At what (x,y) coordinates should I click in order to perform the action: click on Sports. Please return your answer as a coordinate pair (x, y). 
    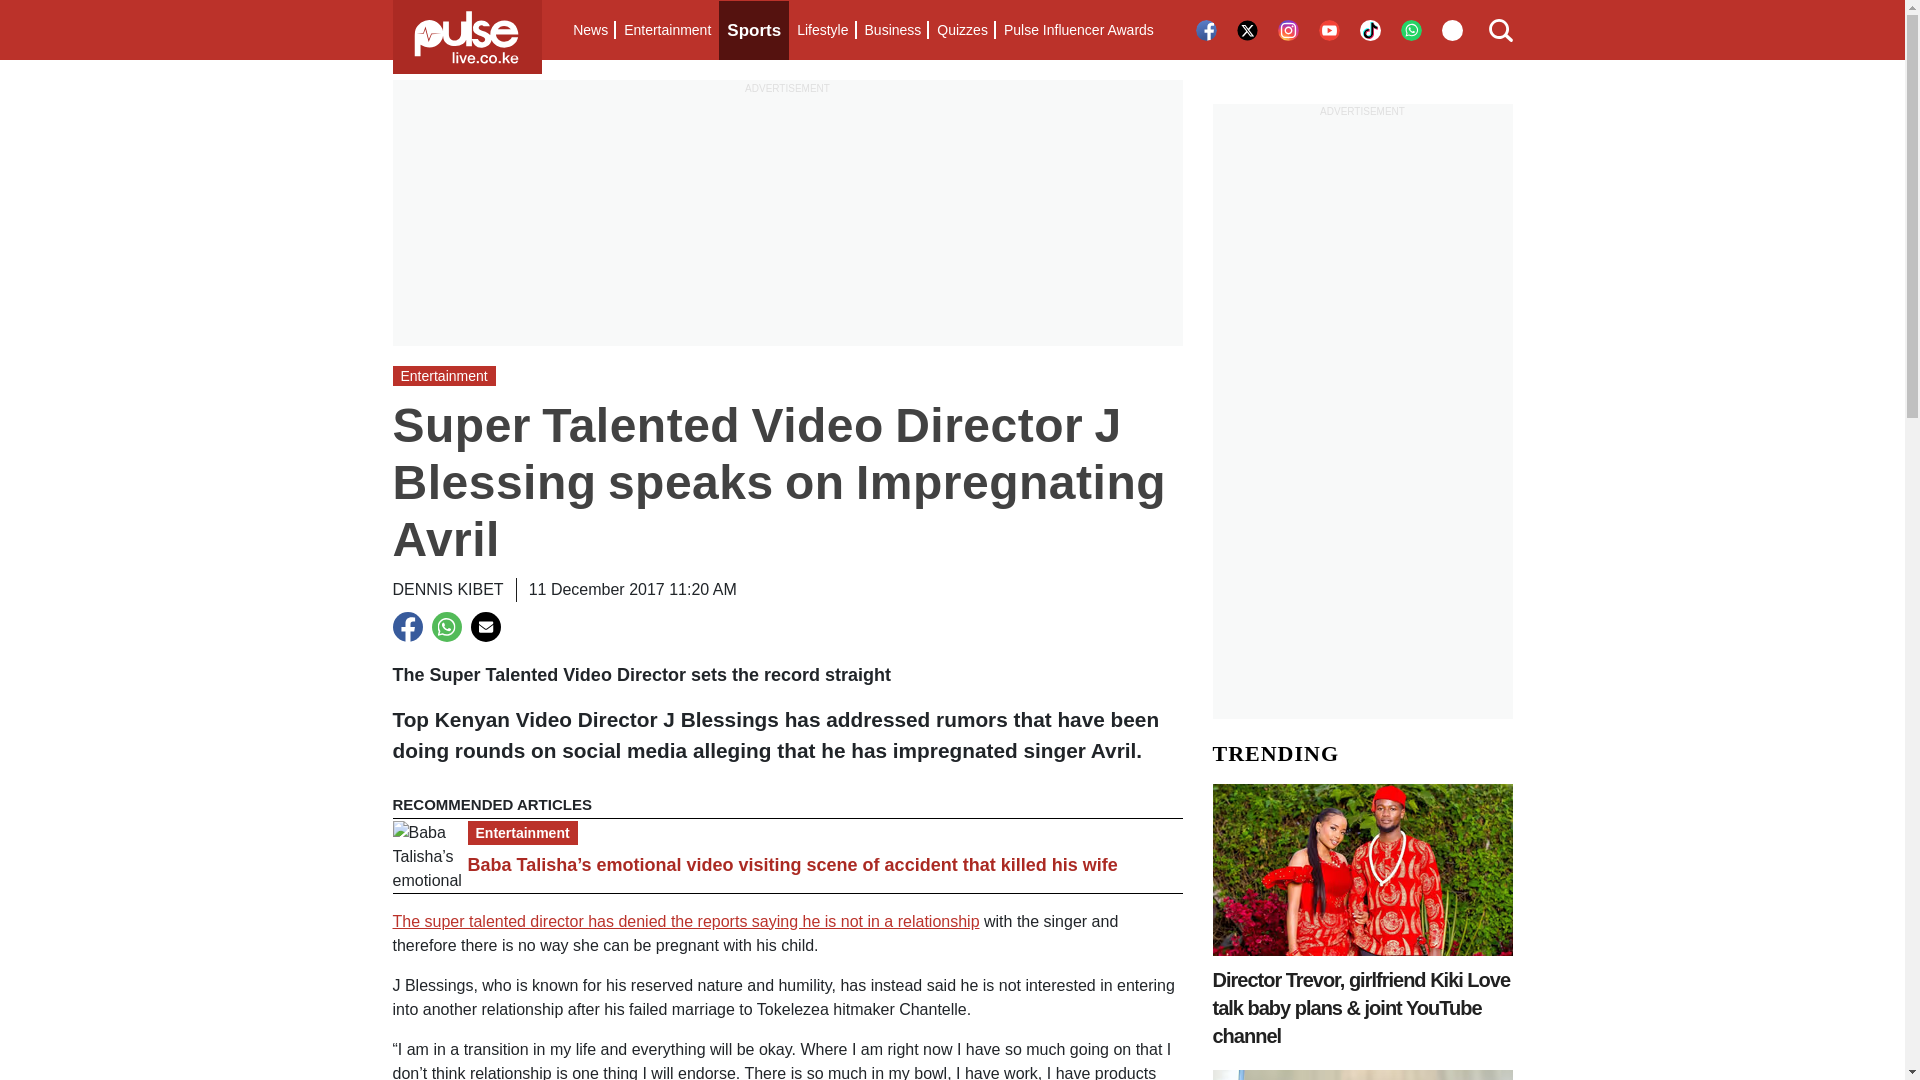
    Looking at the image, I should click on (754, 30).